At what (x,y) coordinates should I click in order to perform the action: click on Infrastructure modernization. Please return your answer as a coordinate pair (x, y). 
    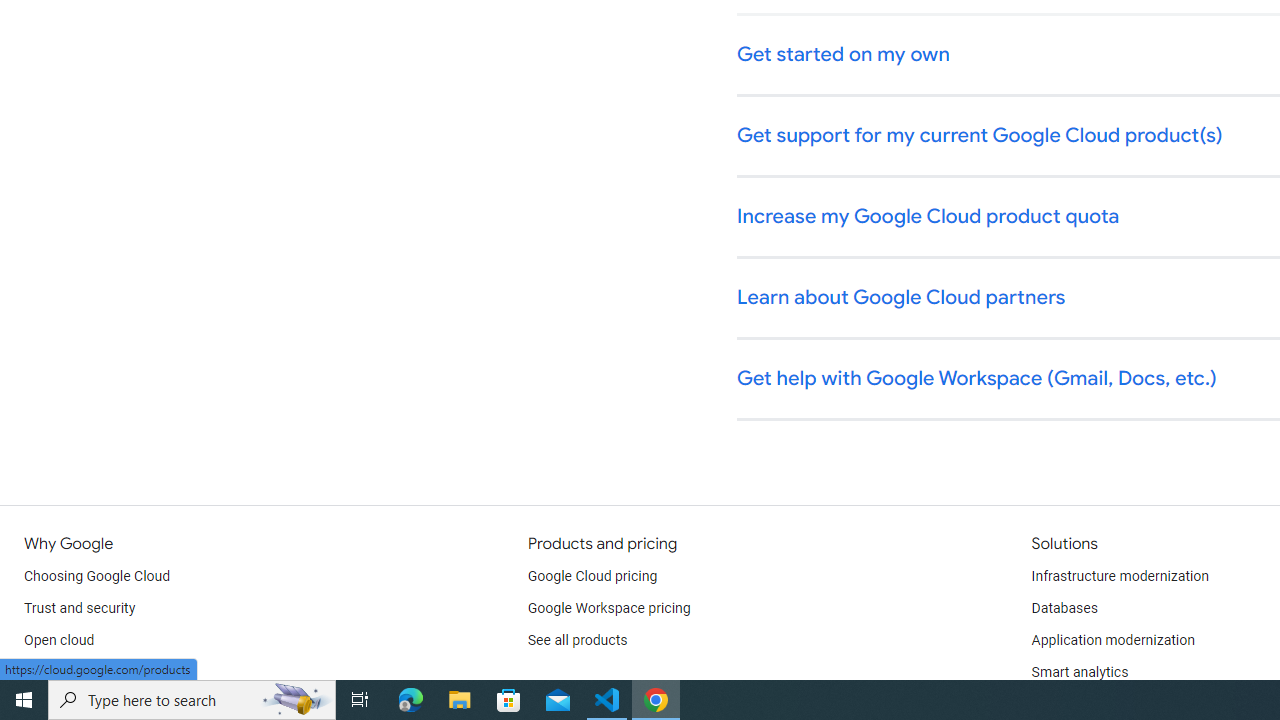
    Looking at the image, I should click on (1120, 576).